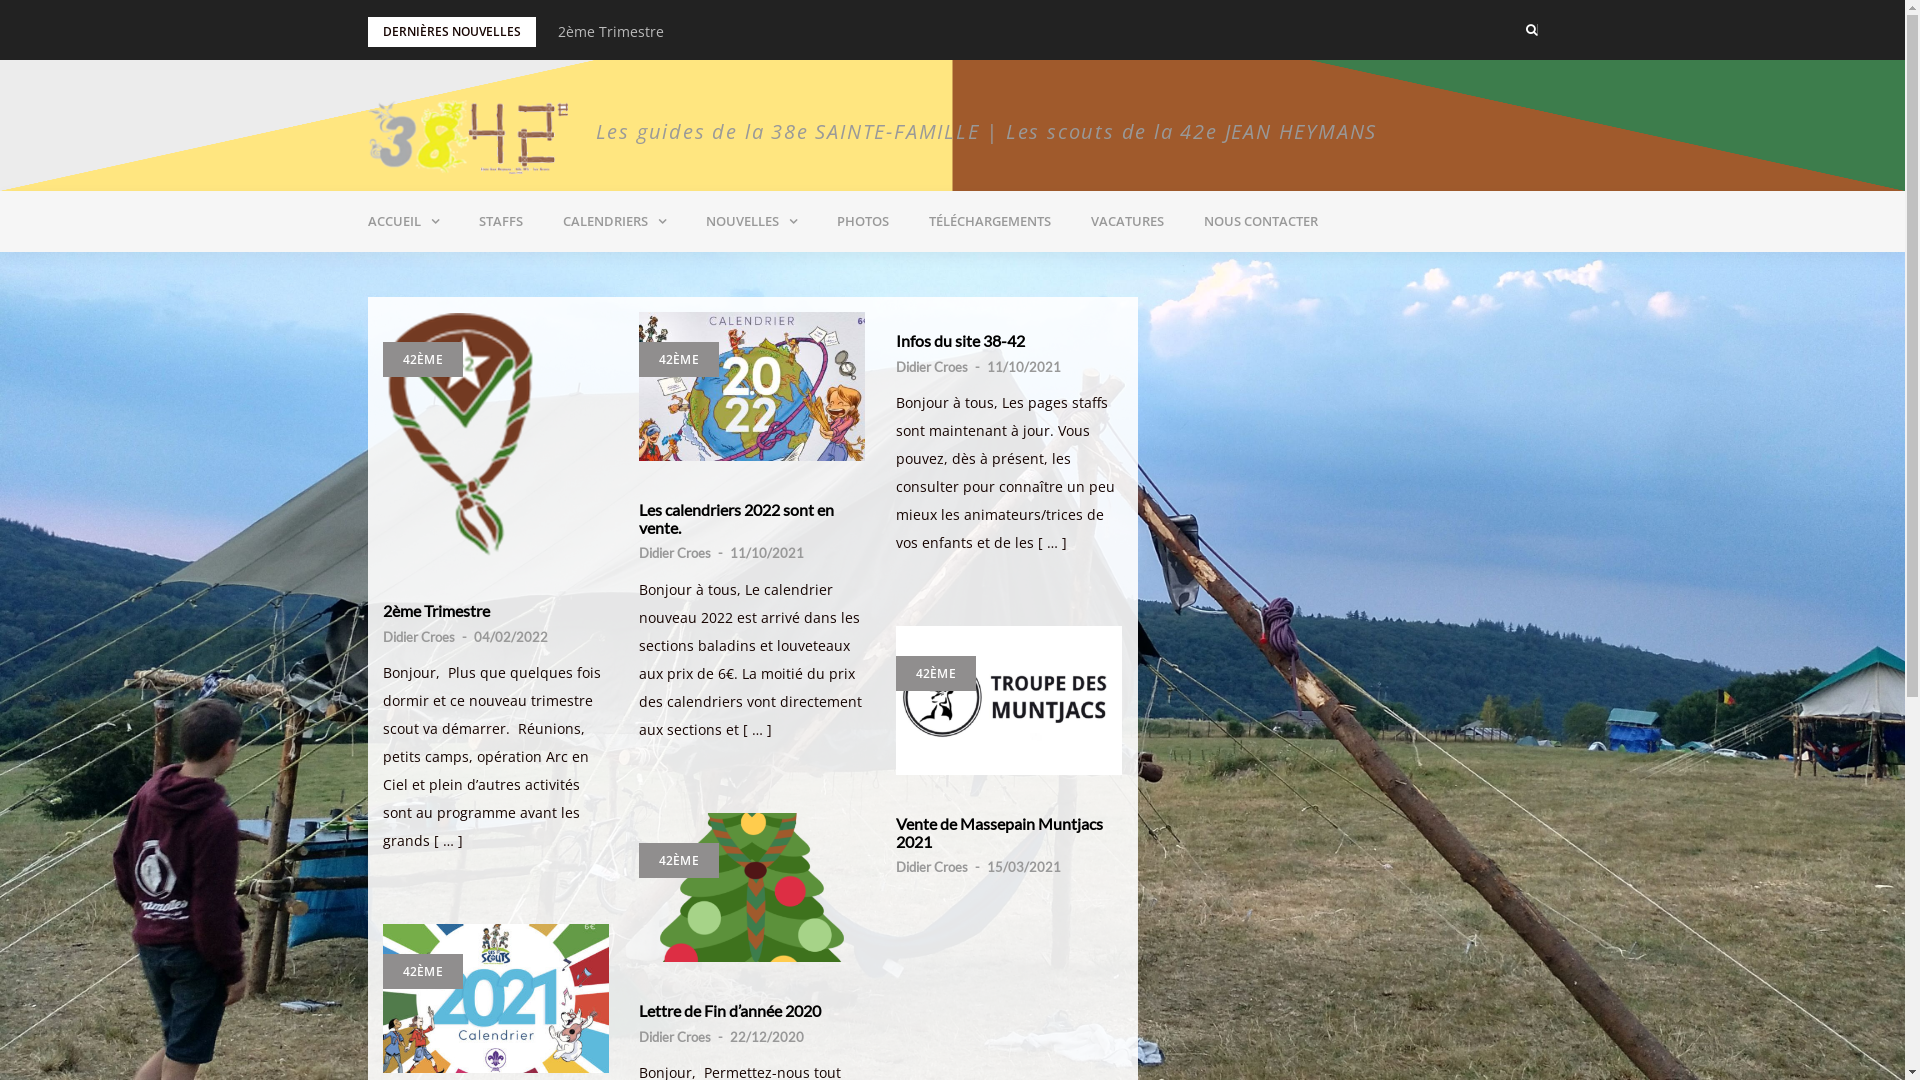 The image size is (1920, 1080). Describe the element at coordinates (0, 0) in the screenshot. I see `Skip to content` at that location.